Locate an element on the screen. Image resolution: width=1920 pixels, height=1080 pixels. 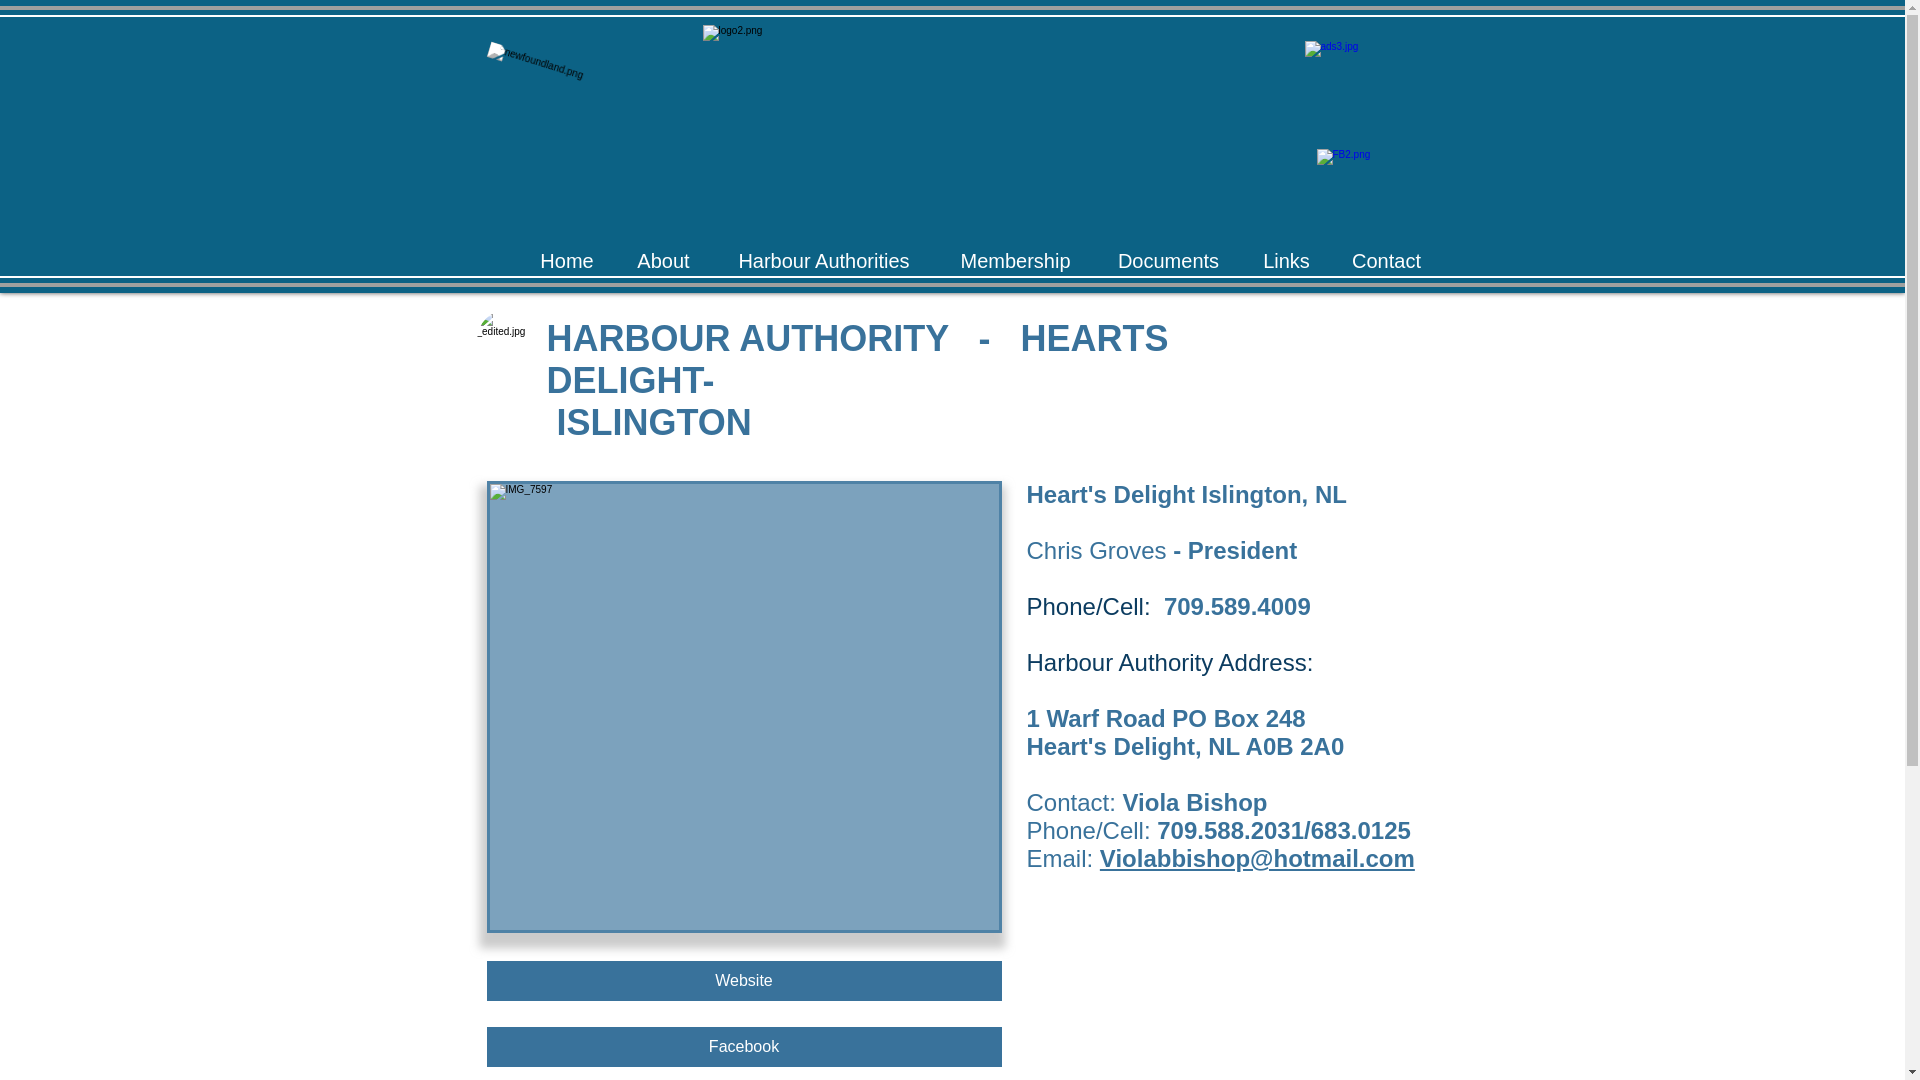
Website is located at coordinates (742, 981).